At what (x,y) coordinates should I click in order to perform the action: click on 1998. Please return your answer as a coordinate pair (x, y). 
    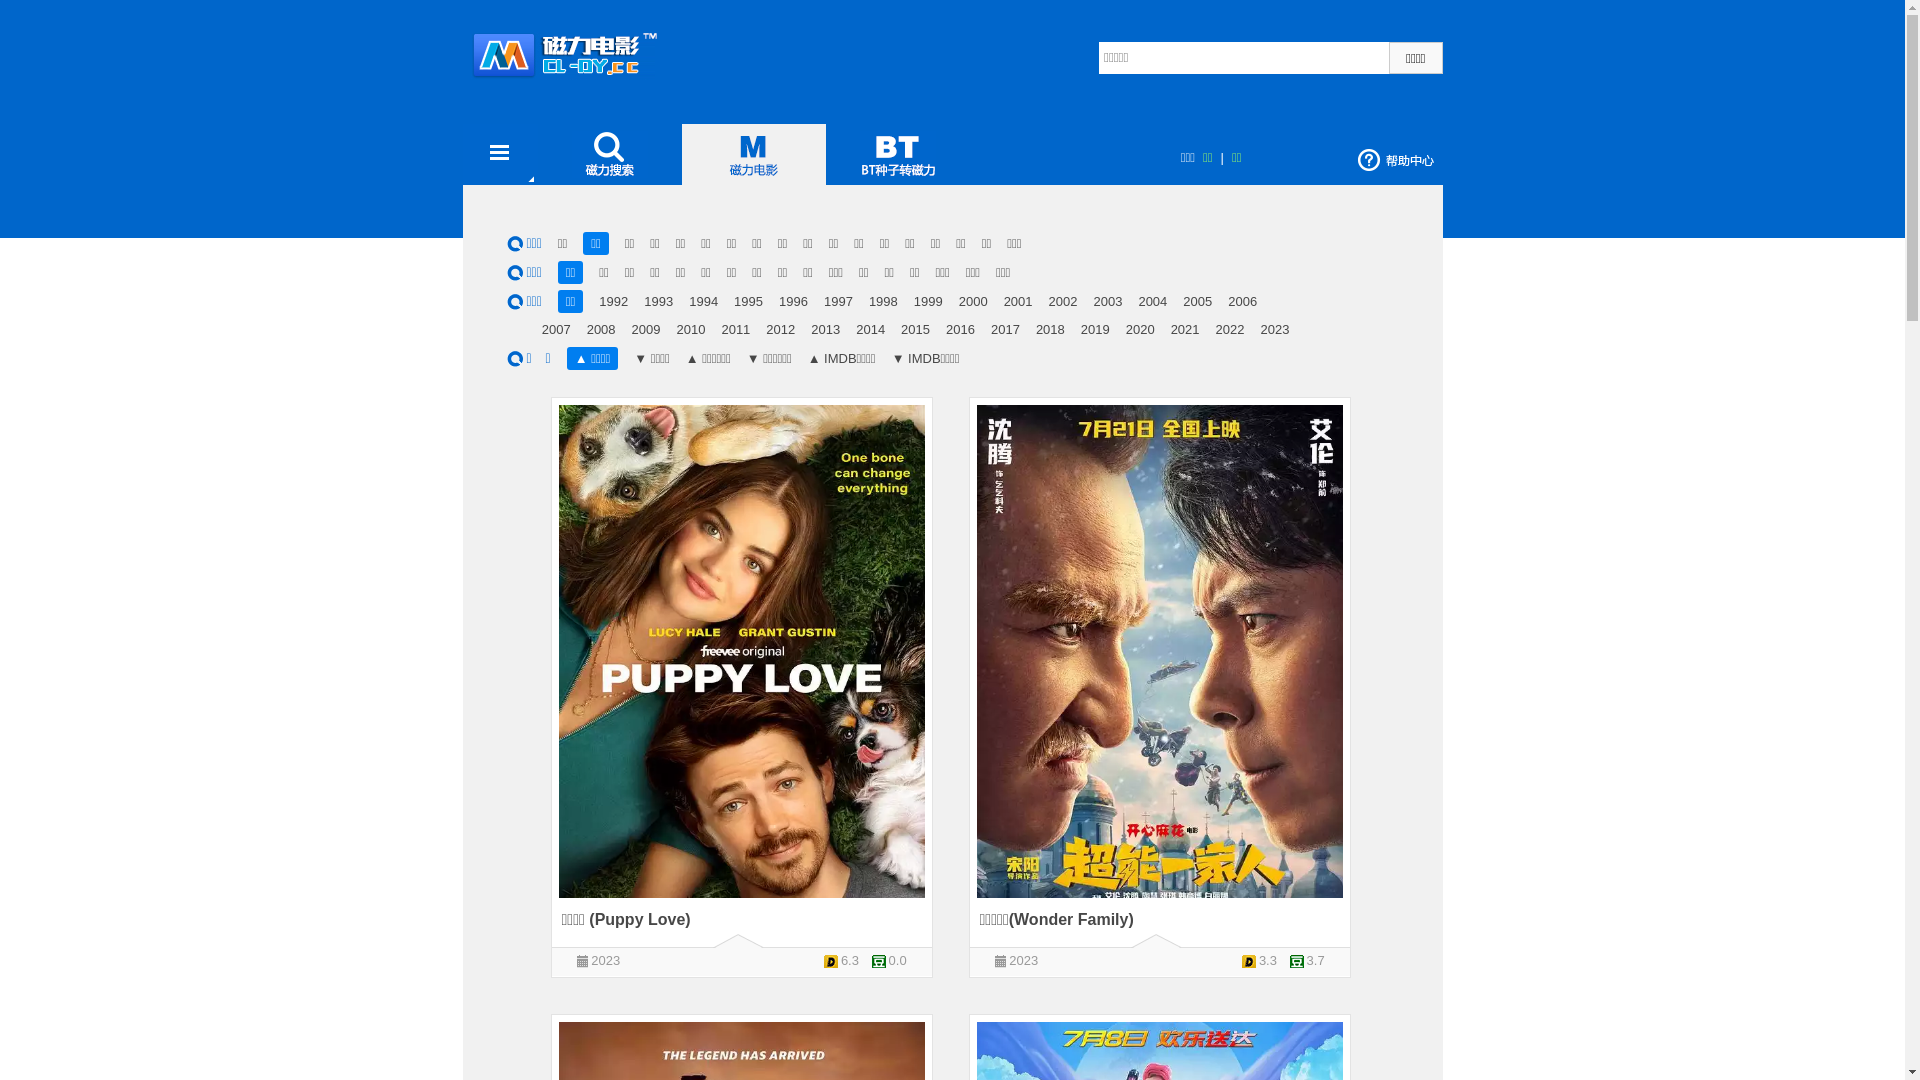
    Looking at the image, I should click on (884, 302).